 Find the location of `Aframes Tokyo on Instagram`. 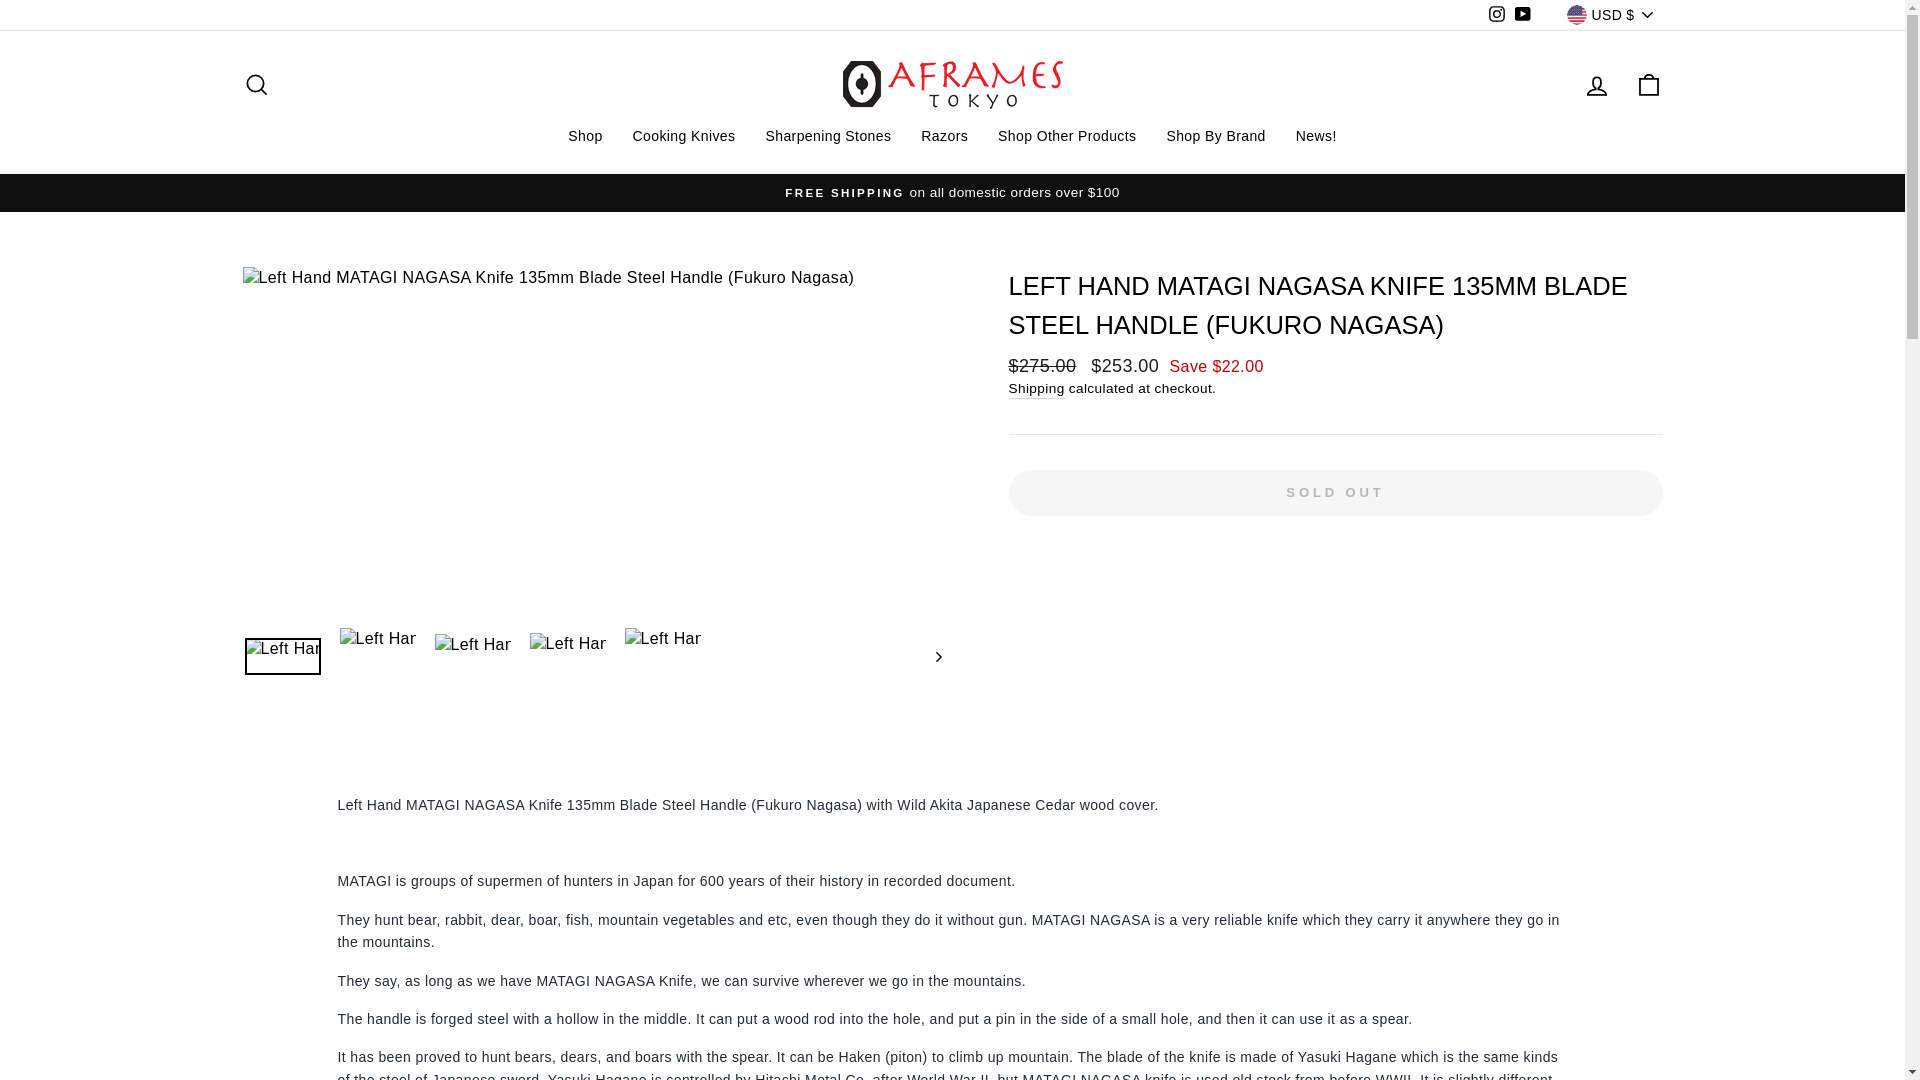

Aframes Tokyo on Instagram is located at coordinates (1496, 16).